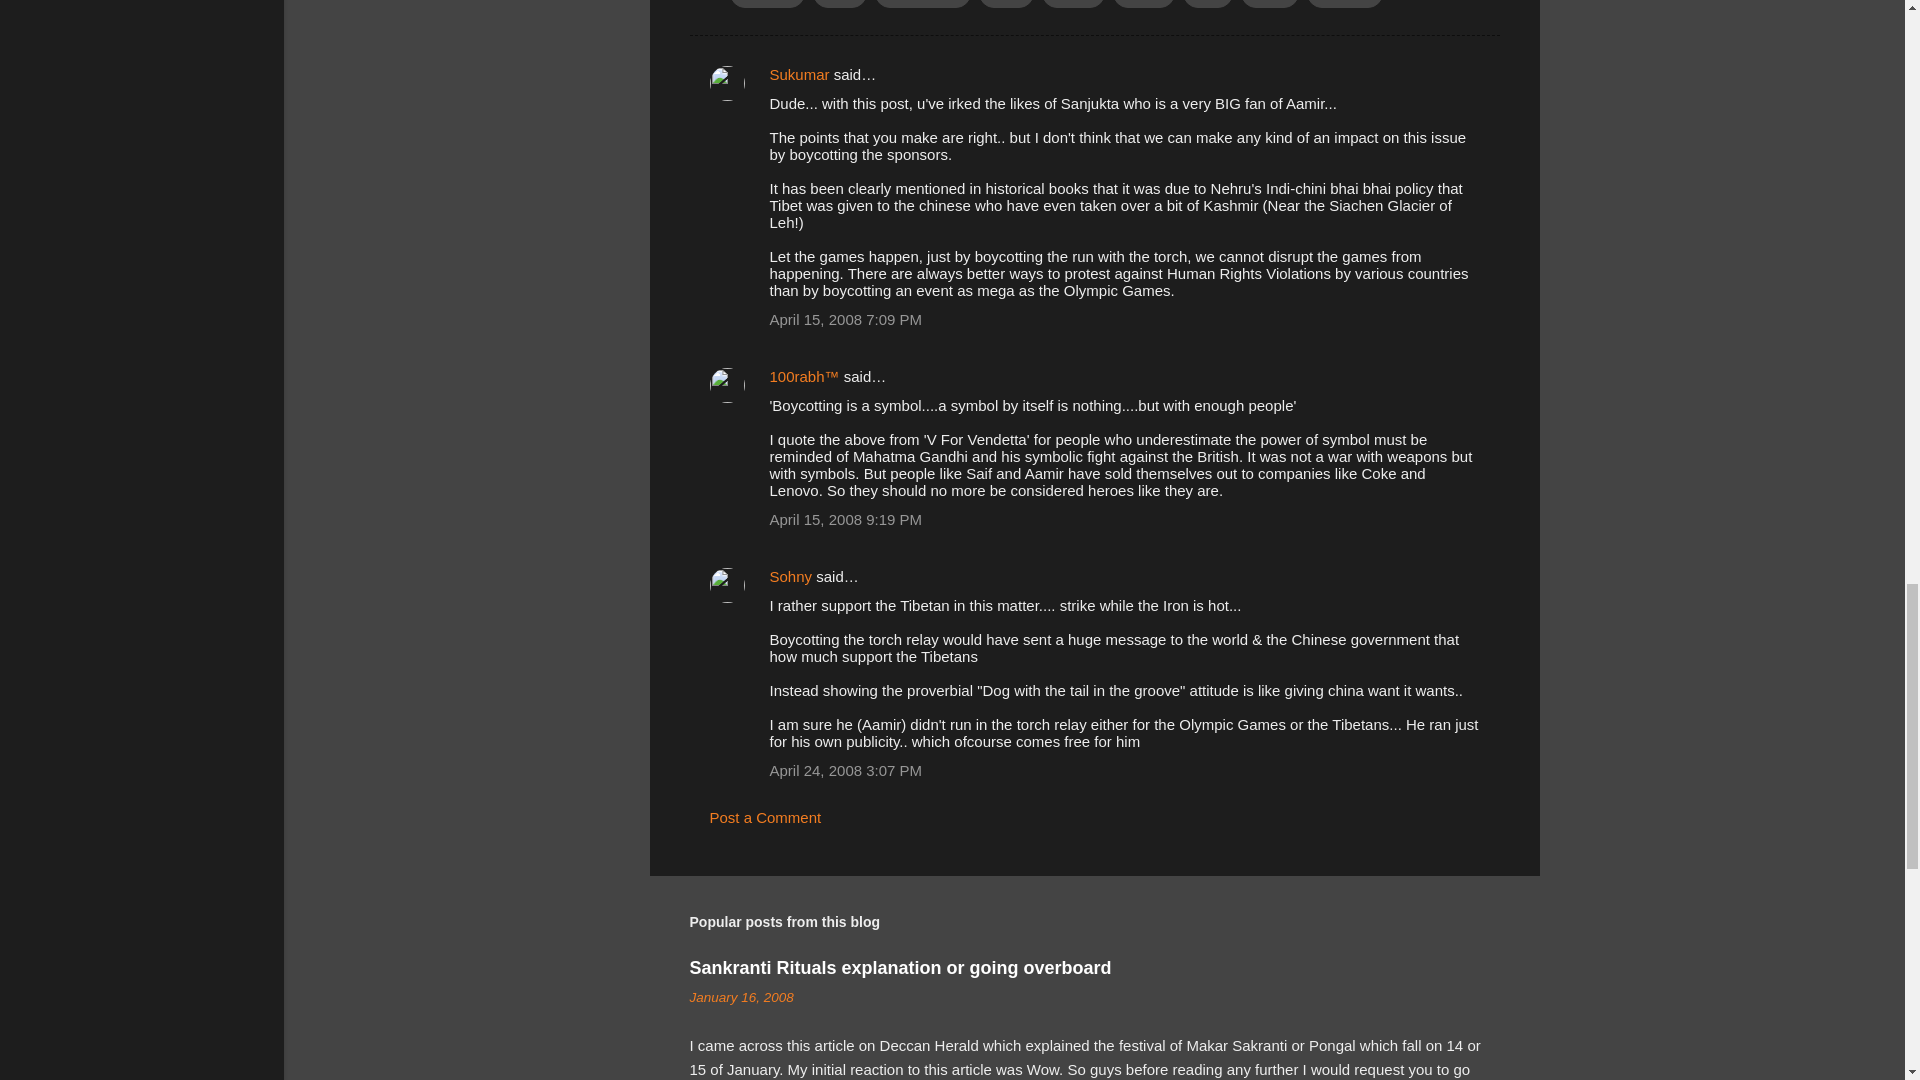 This screenshot has width=1920, height=1080. I want to click on china, so click(840, 4).